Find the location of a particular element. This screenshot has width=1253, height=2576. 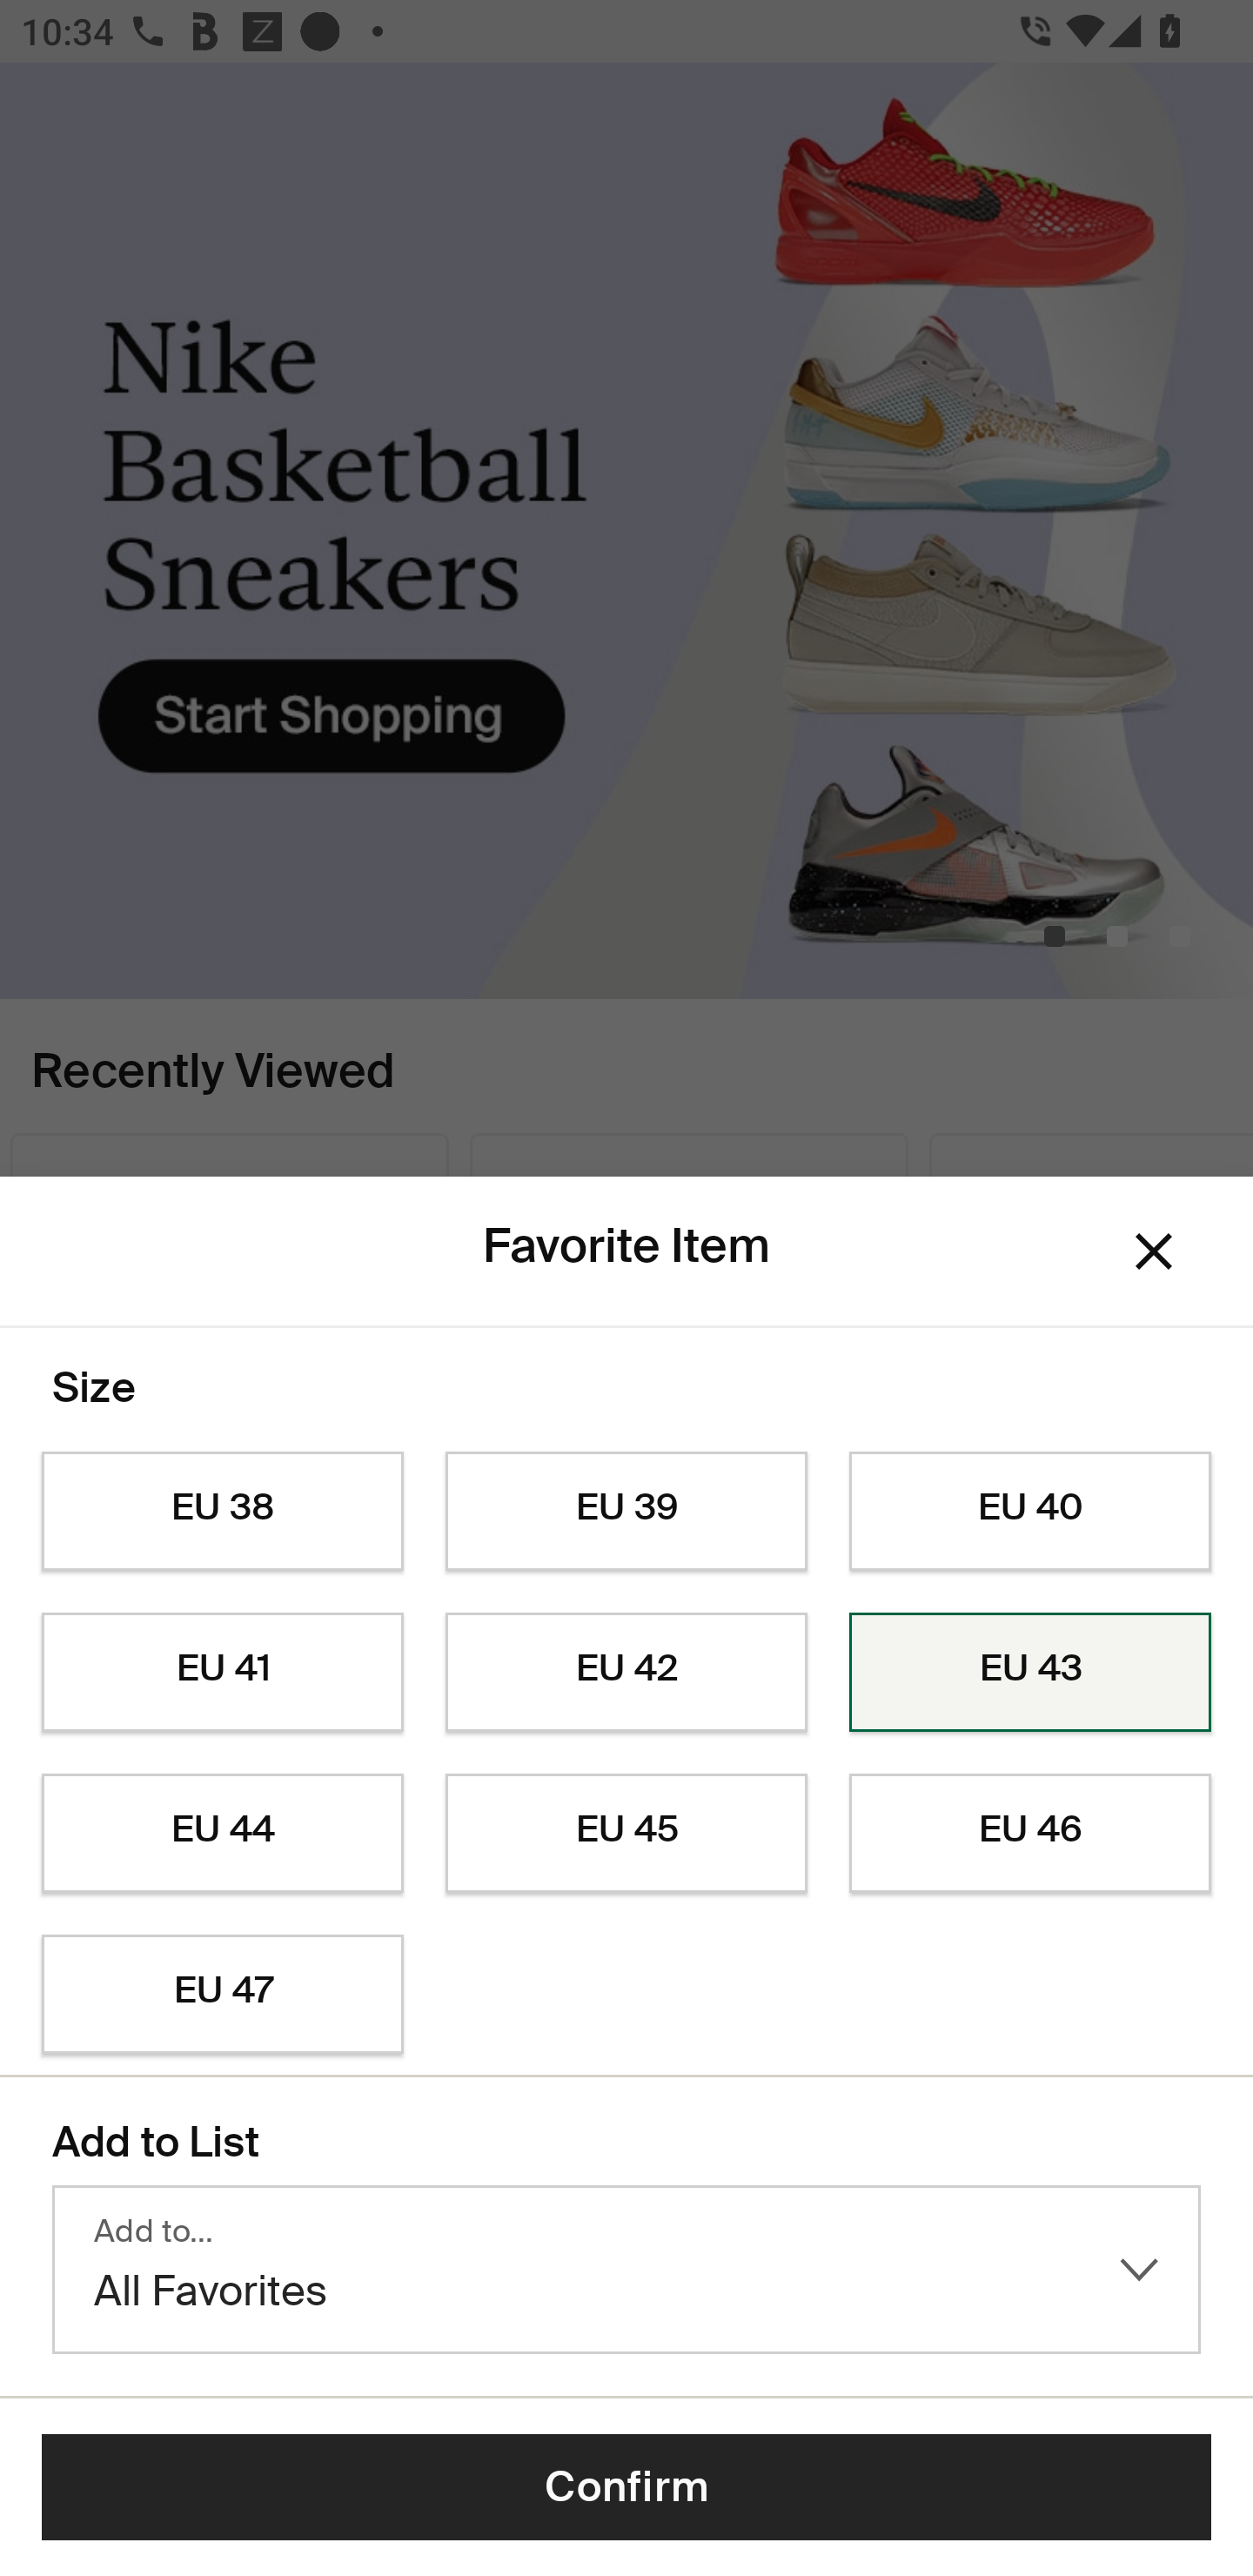

EU 46 is located at coordinates (1030, 1834).